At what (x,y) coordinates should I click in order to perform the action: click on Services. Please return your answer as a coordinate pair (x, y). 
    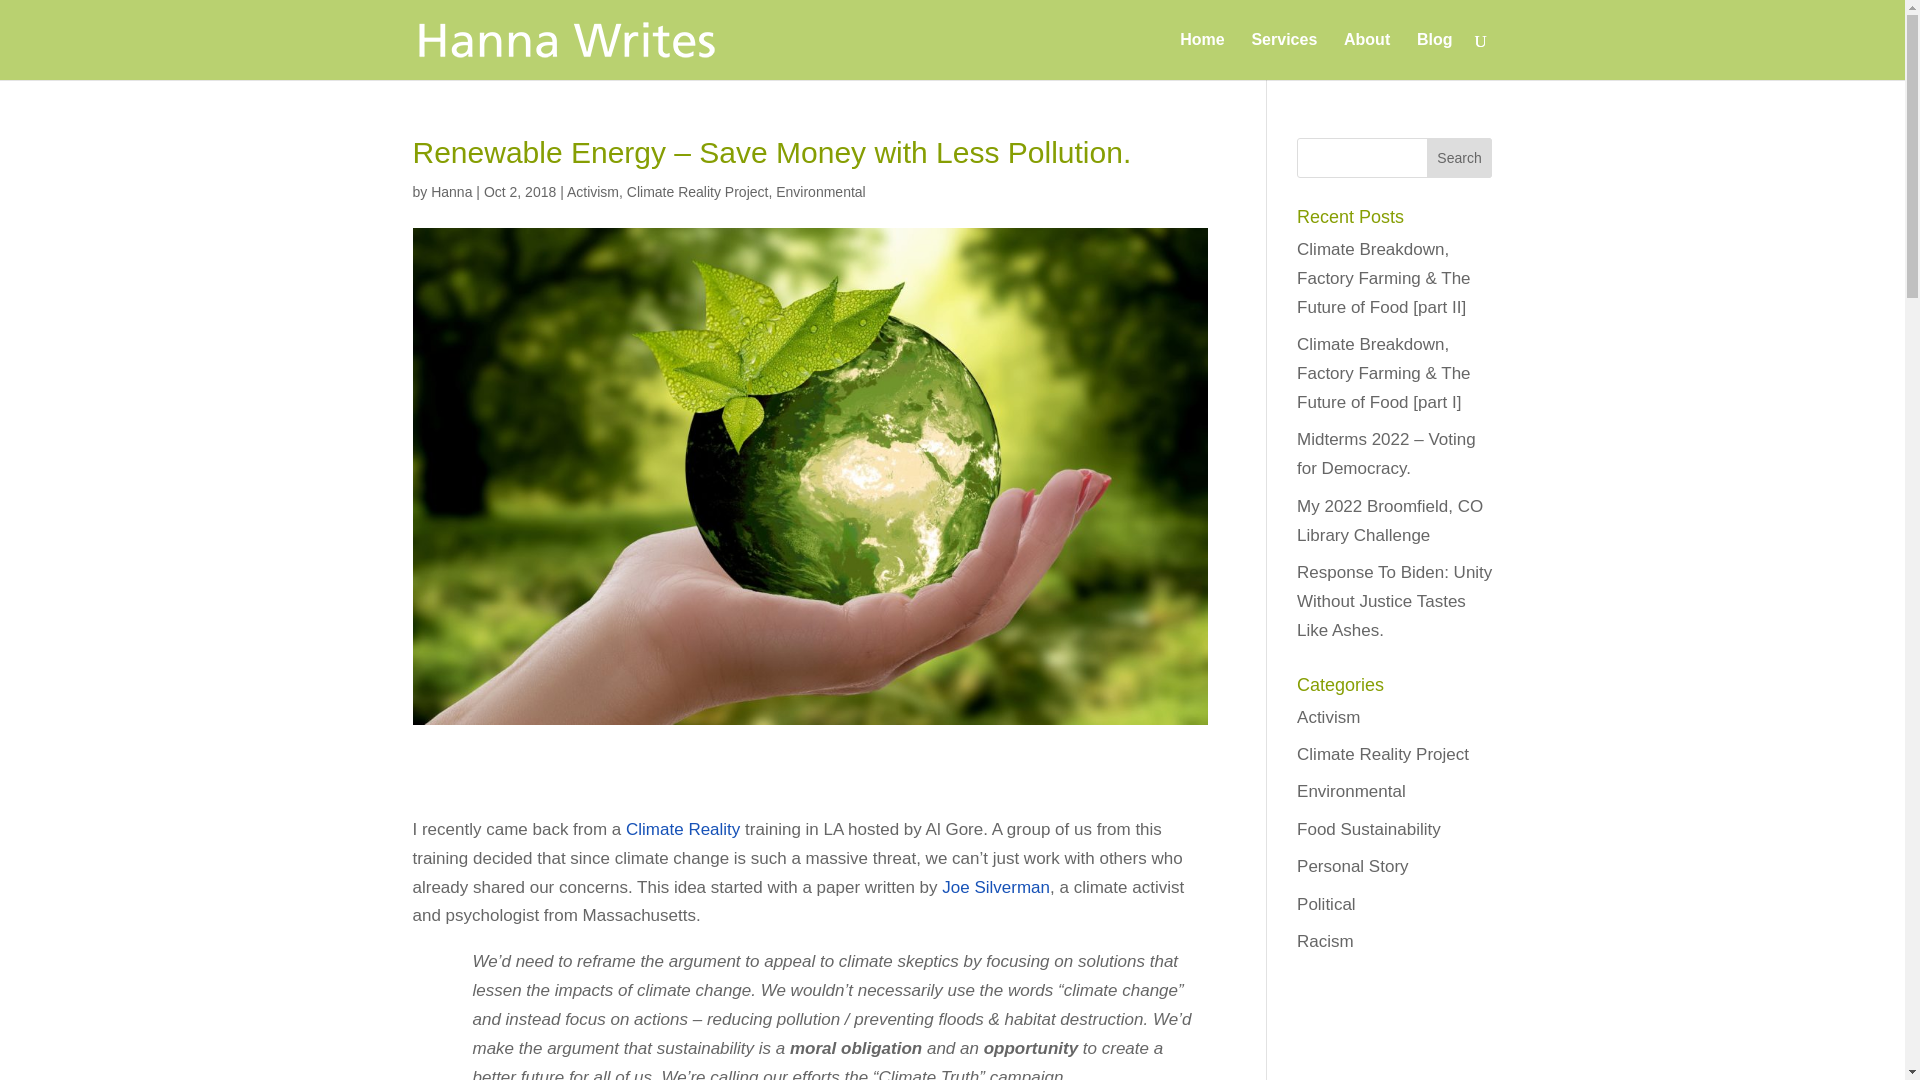
    Looking at the image, I should click on (1284, 56).